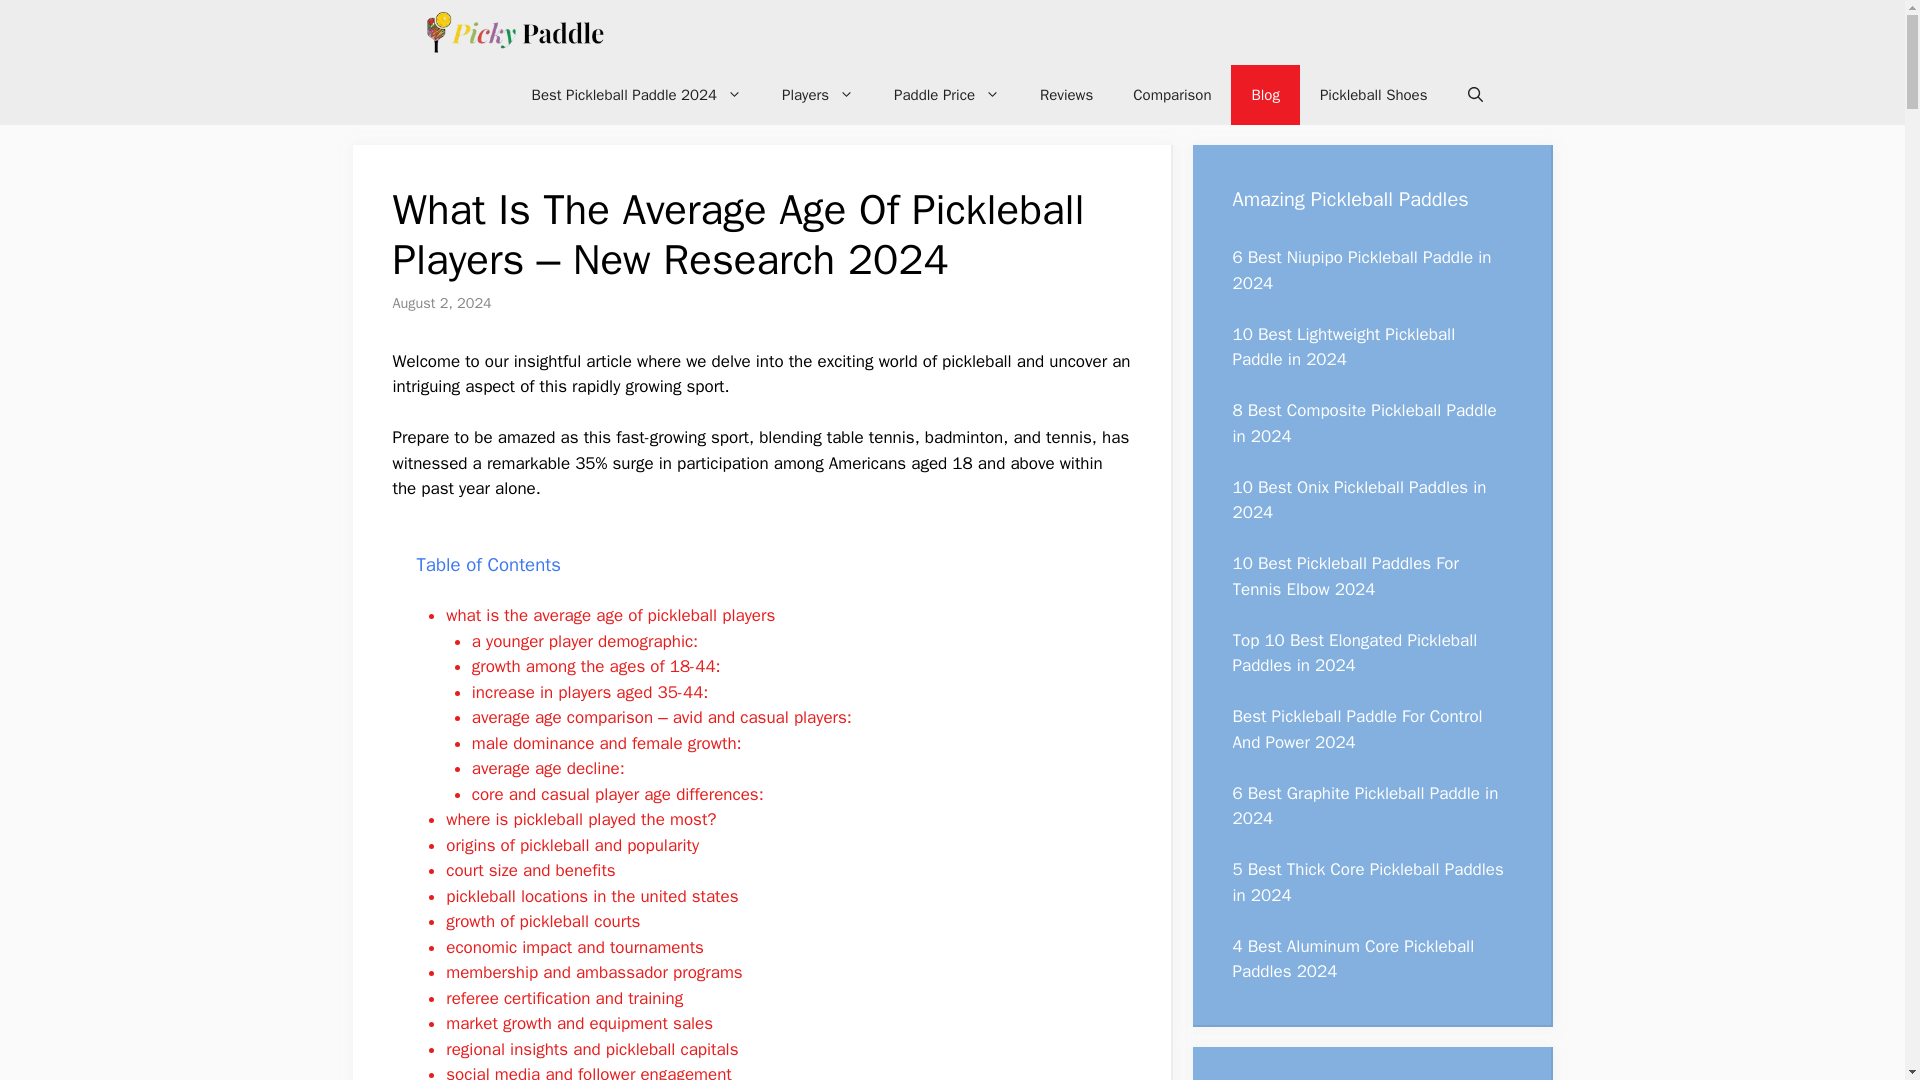  Describe the element at coordinates (637, 94) in the screenshot. I see `Best Pickleball Paddle 2024` at that location.